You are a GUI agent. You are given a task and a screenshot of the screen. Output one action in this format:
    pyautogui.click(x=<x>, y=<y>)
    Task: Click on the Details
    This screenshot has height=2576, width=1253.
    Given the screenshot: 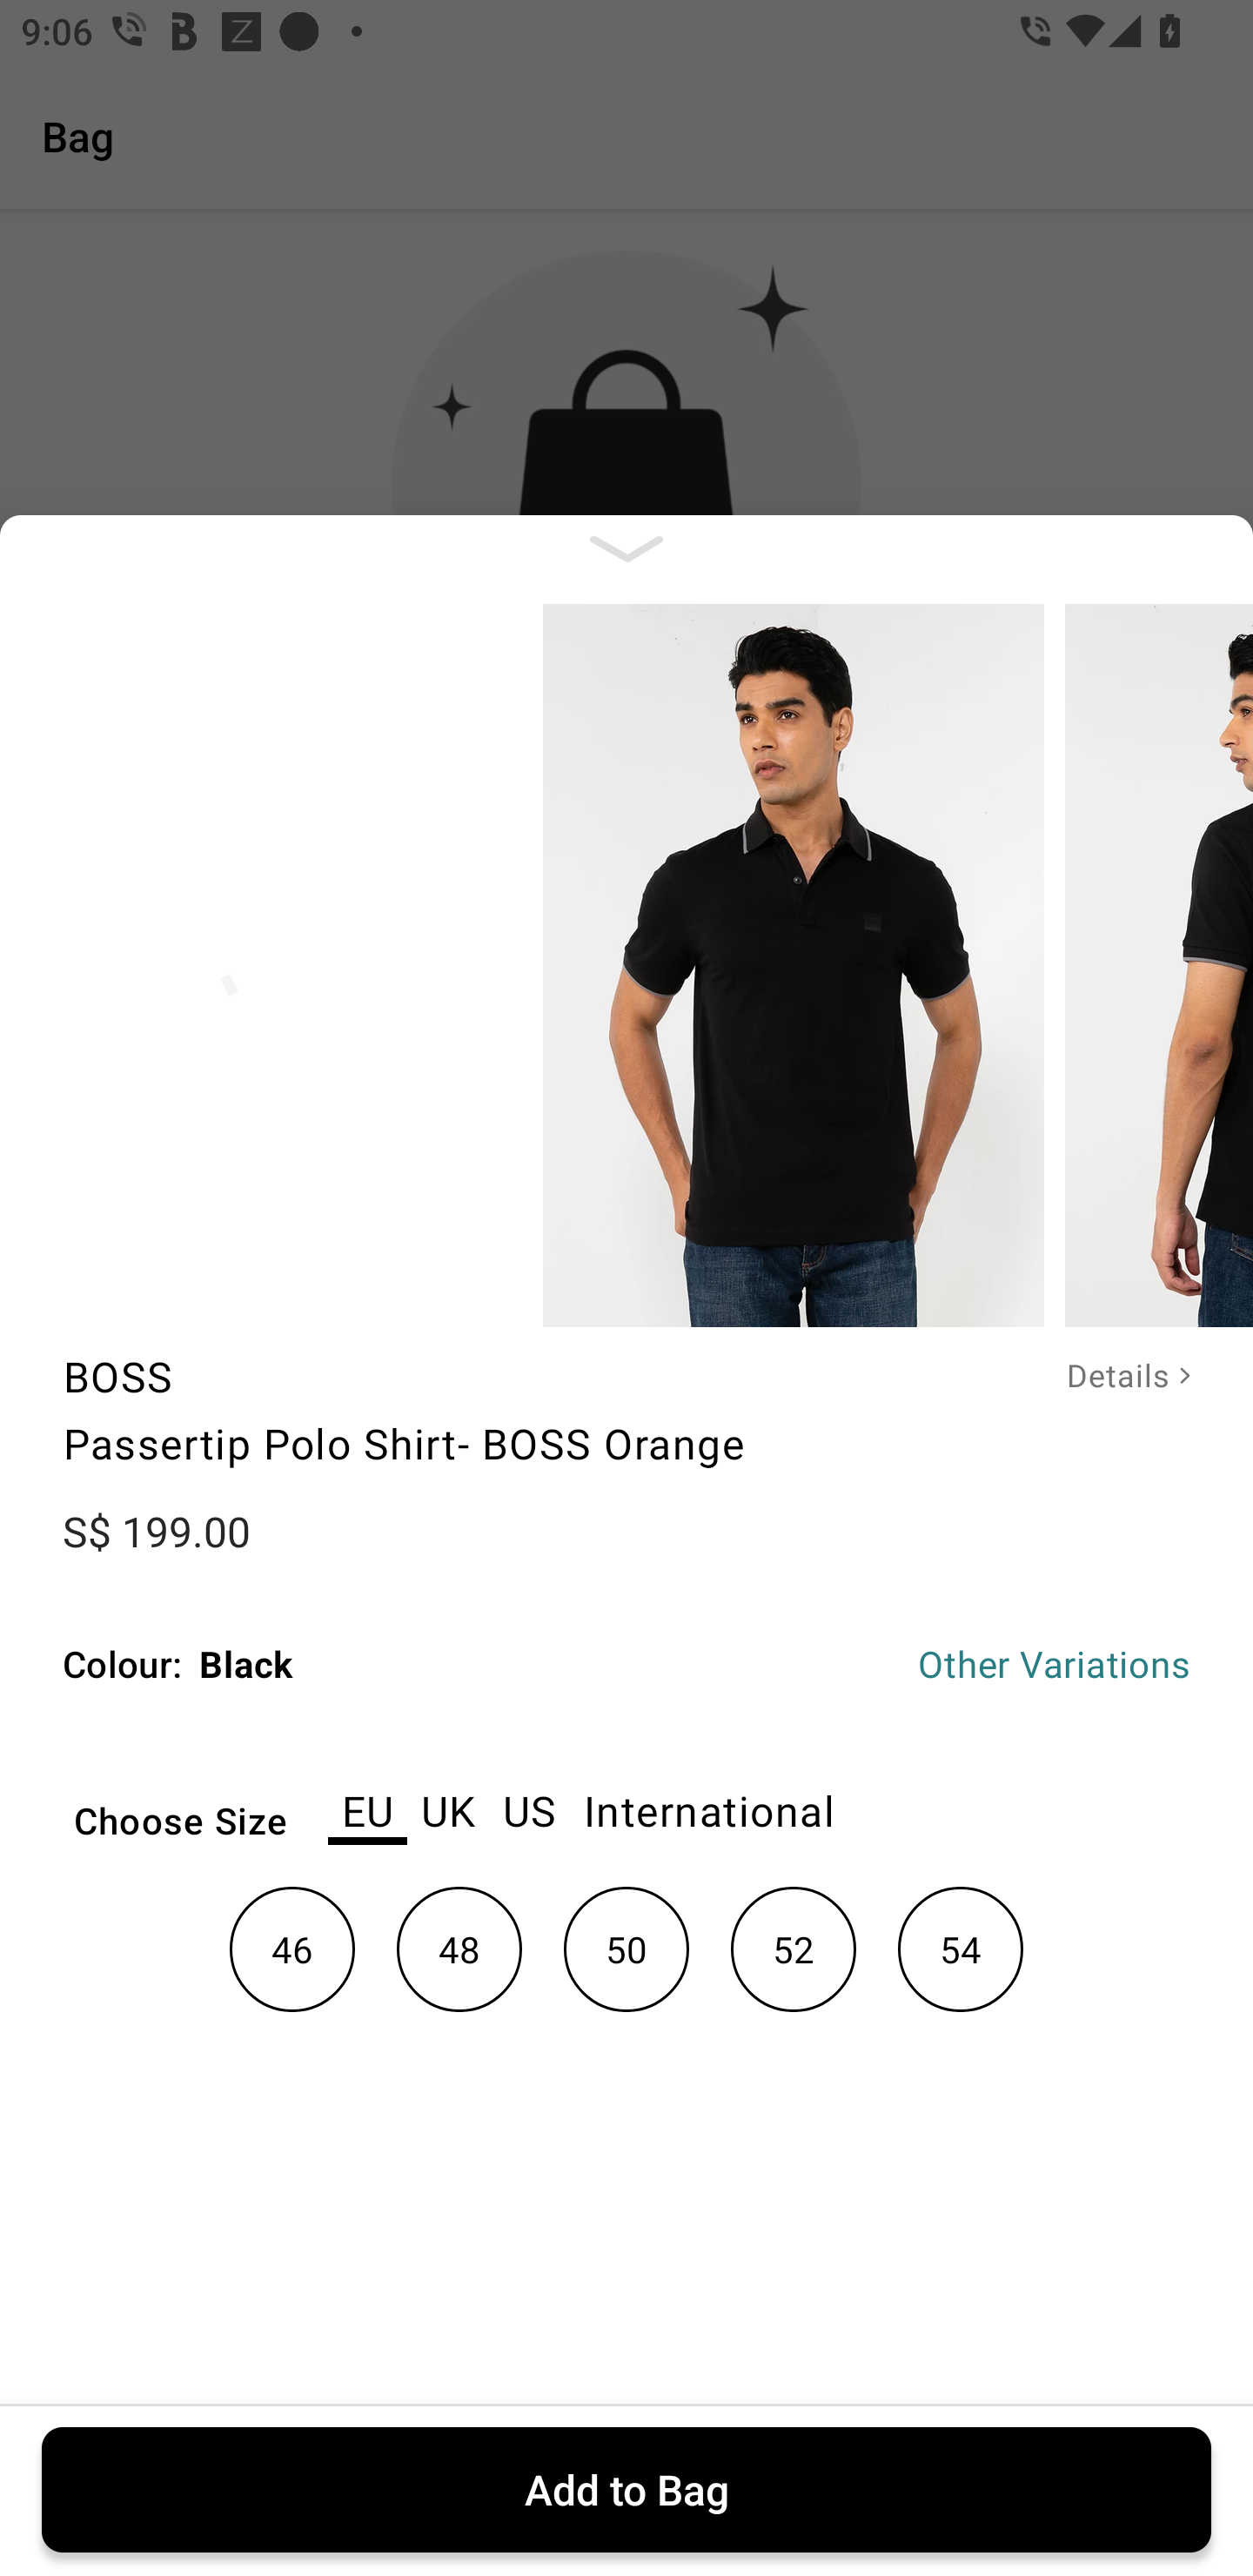 What is the action you would take?
    pyautogui.click(x=1107, y=1377)
    